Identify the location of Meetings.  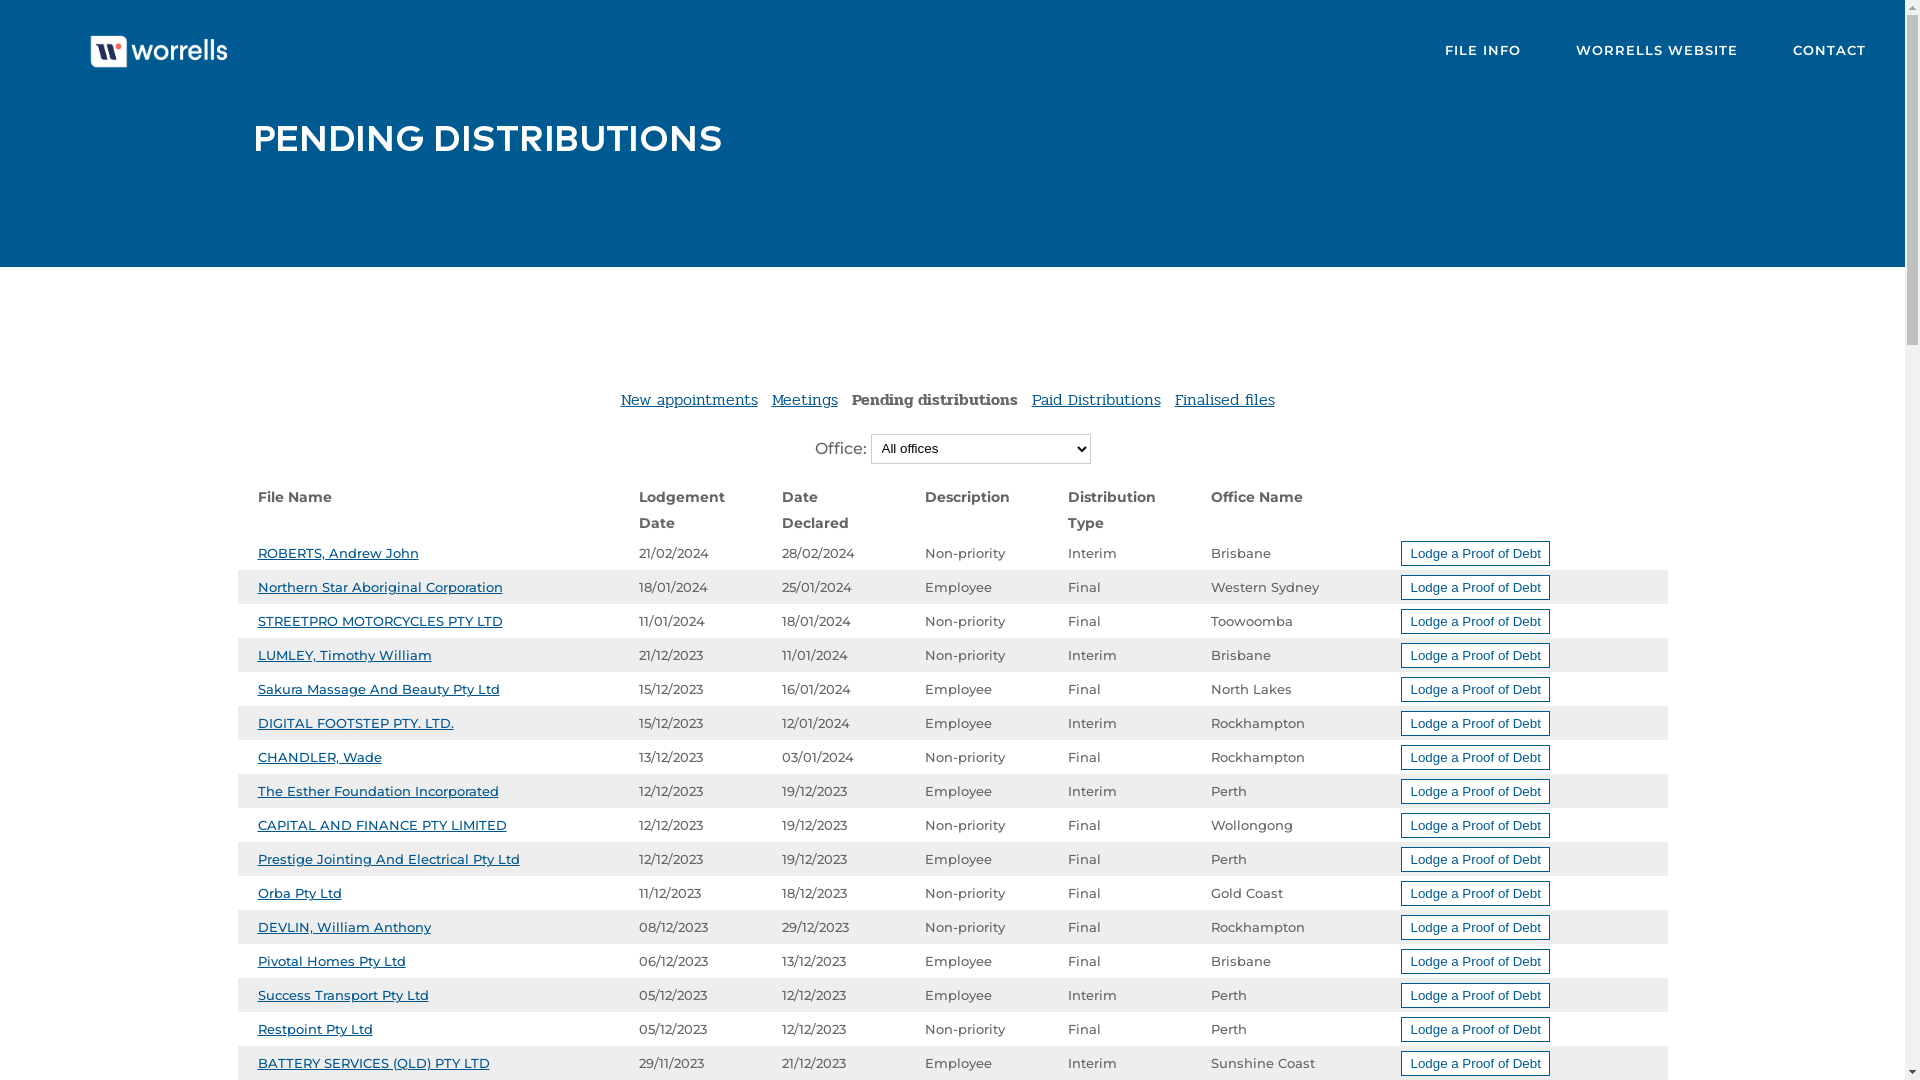
(805, 400).